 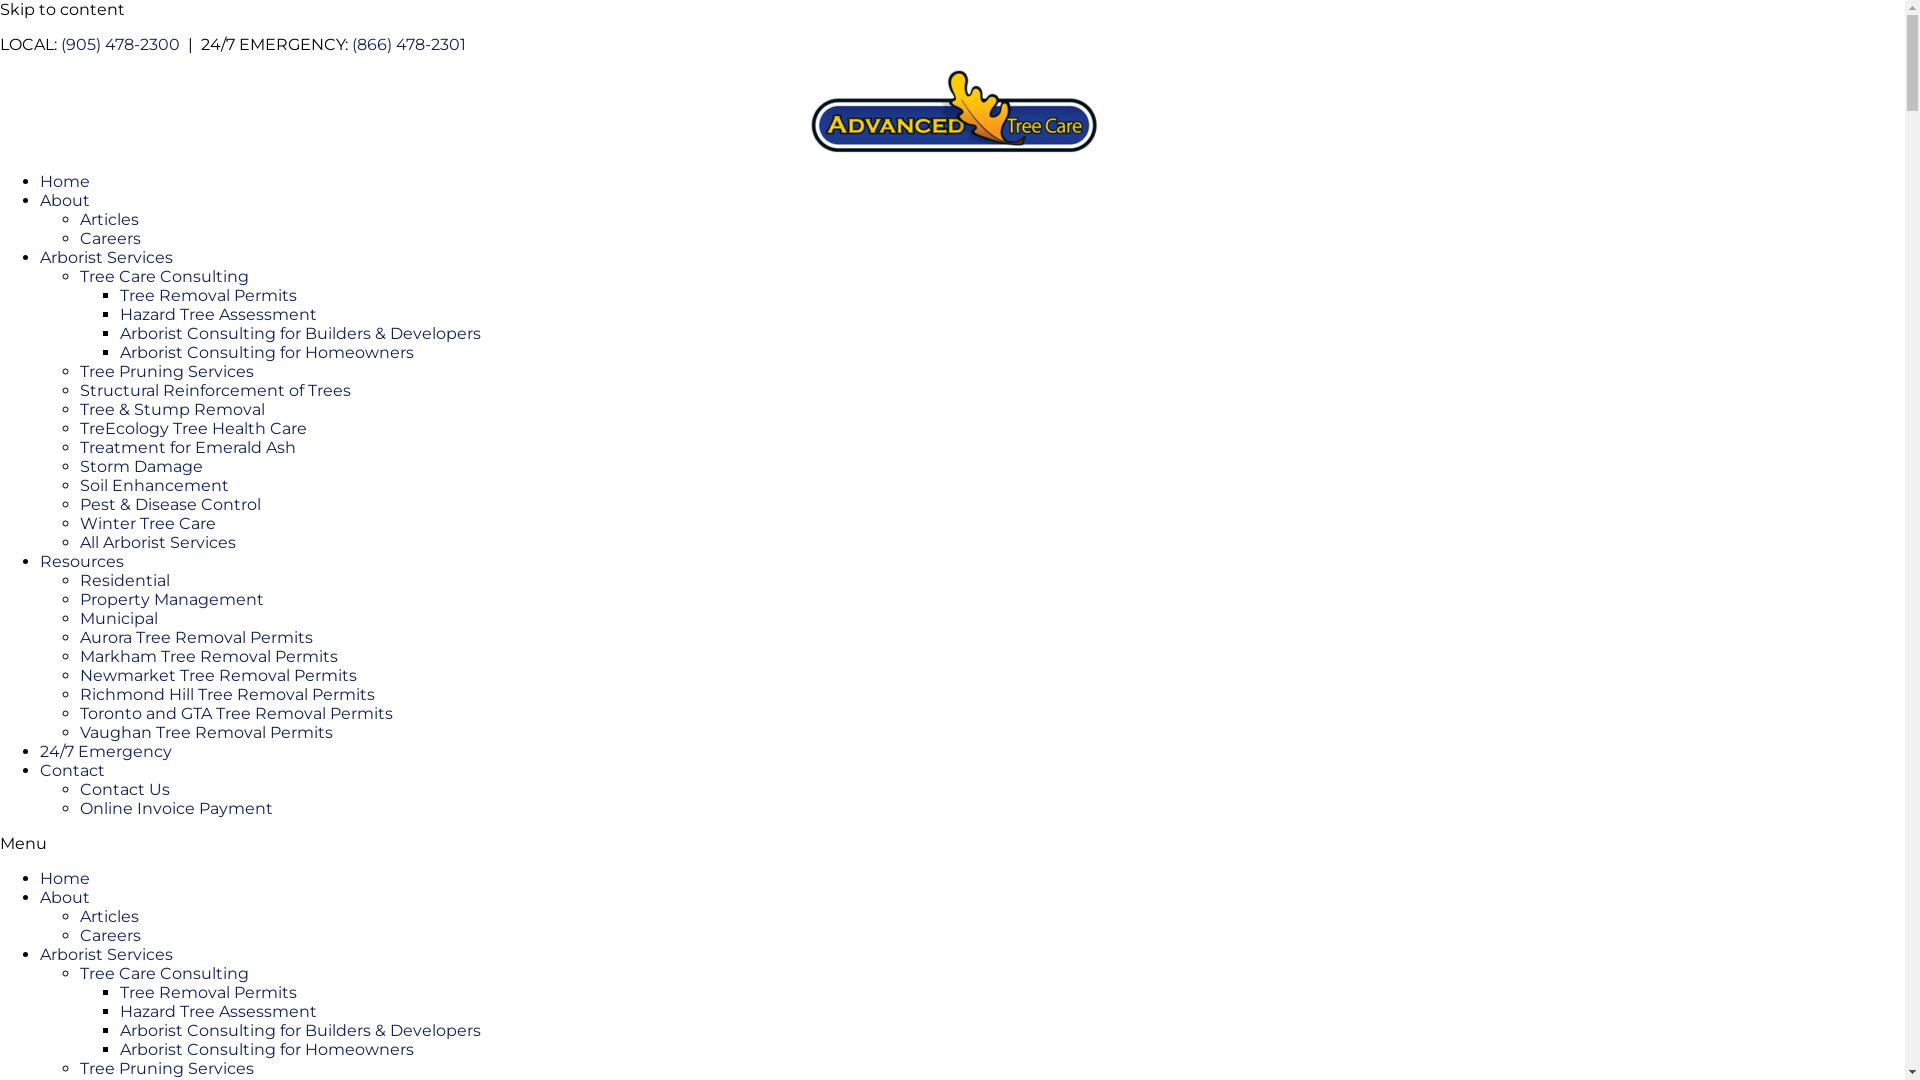 I want to click on Arborist Consulting for Homeowners, so click(x=267, y=1050).